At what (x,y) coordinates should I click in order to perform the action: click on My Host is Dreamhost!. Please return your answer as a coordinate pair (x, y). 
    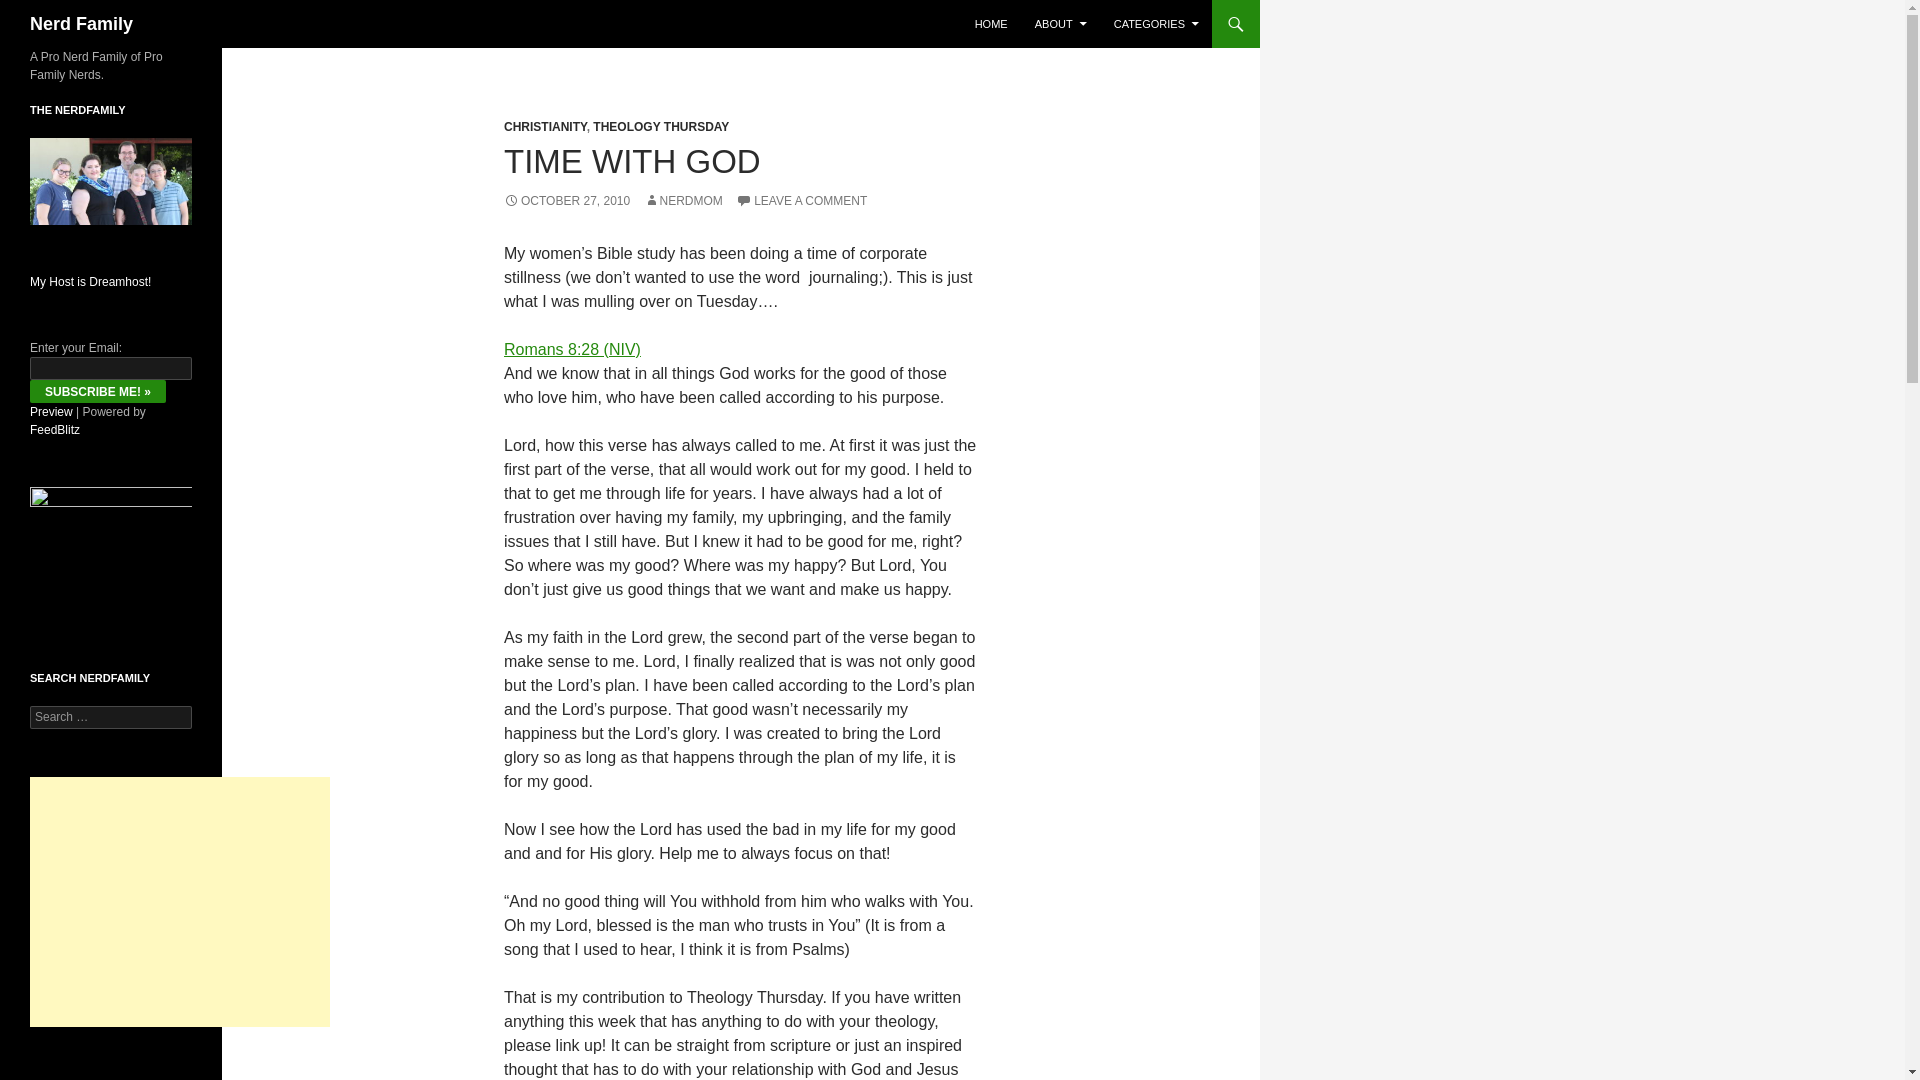
    Looking at the image, I should click on (90, 282).